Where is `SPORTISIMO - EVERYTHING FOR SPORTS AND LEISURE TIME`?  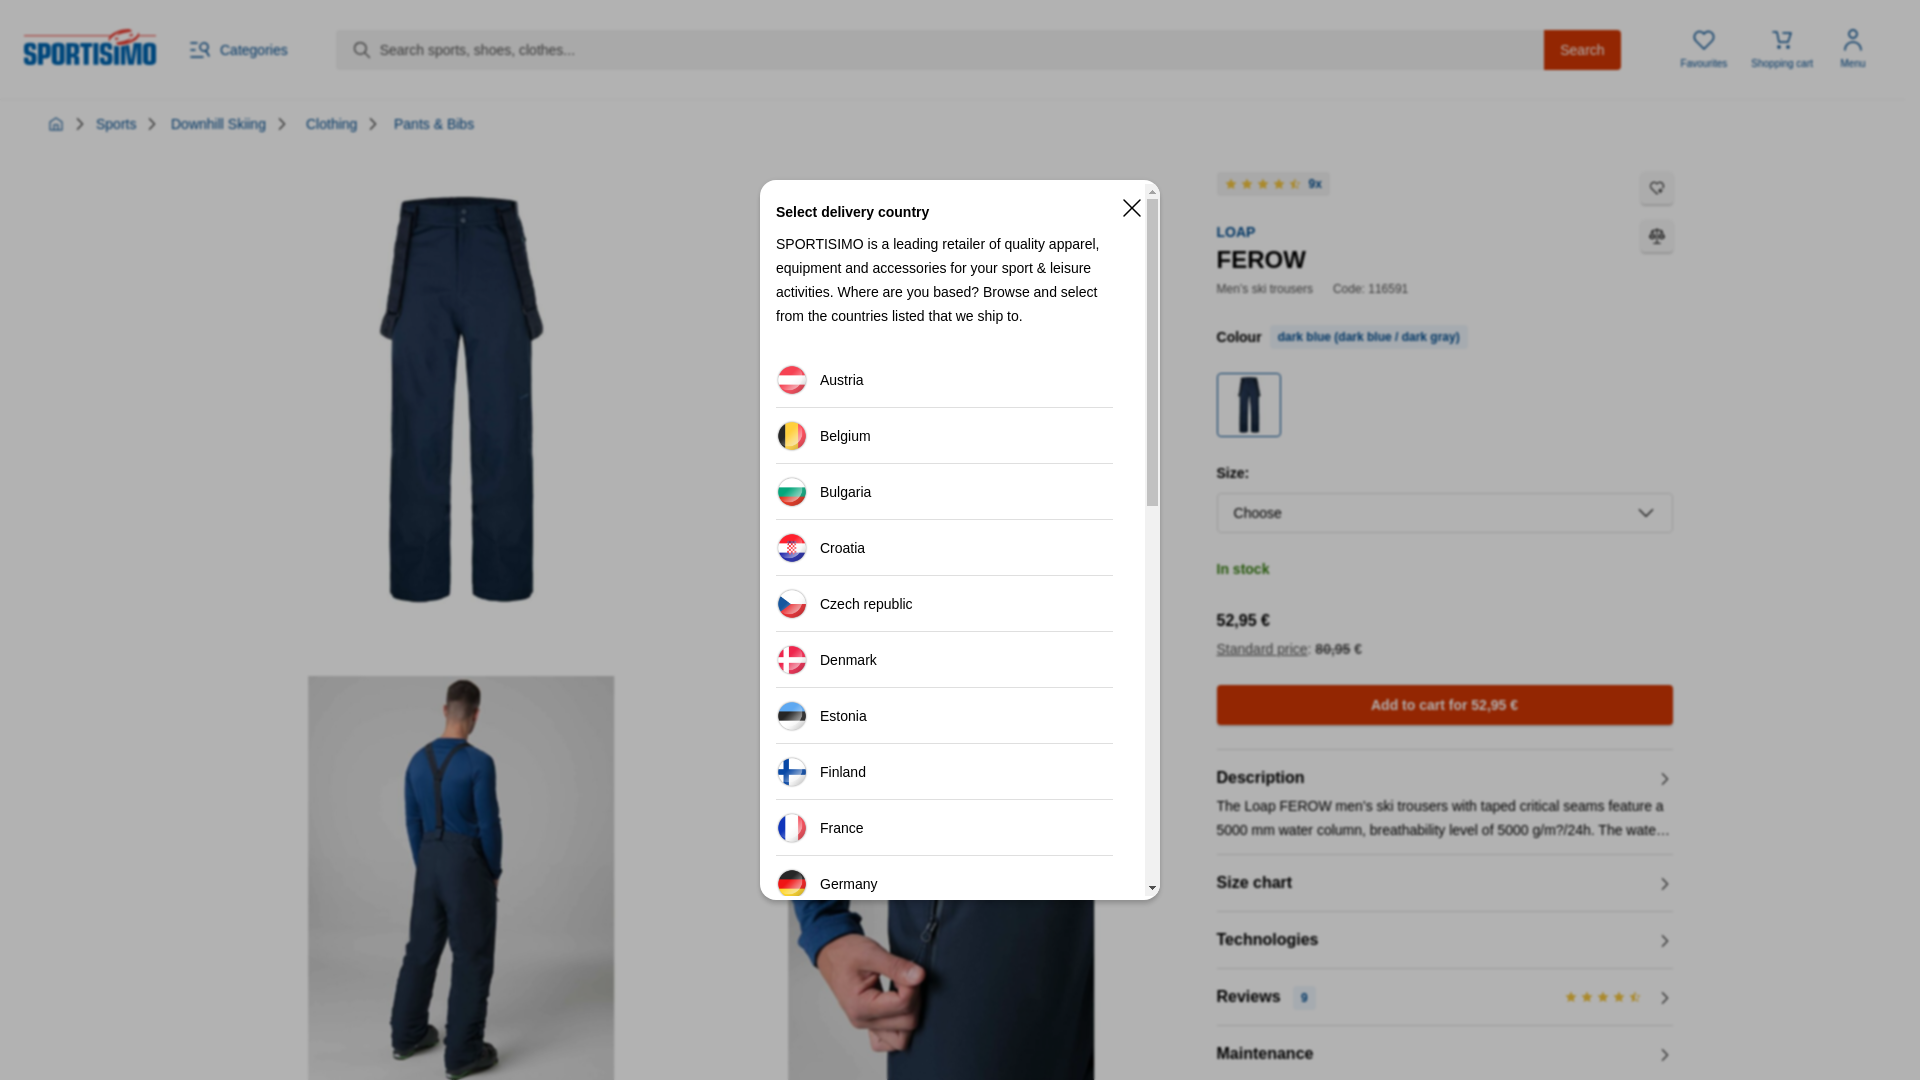
SPORTISIMO - EVERYTHING FOR SPORTS AND LEISURE TIME is located at coordinates (56, 123).